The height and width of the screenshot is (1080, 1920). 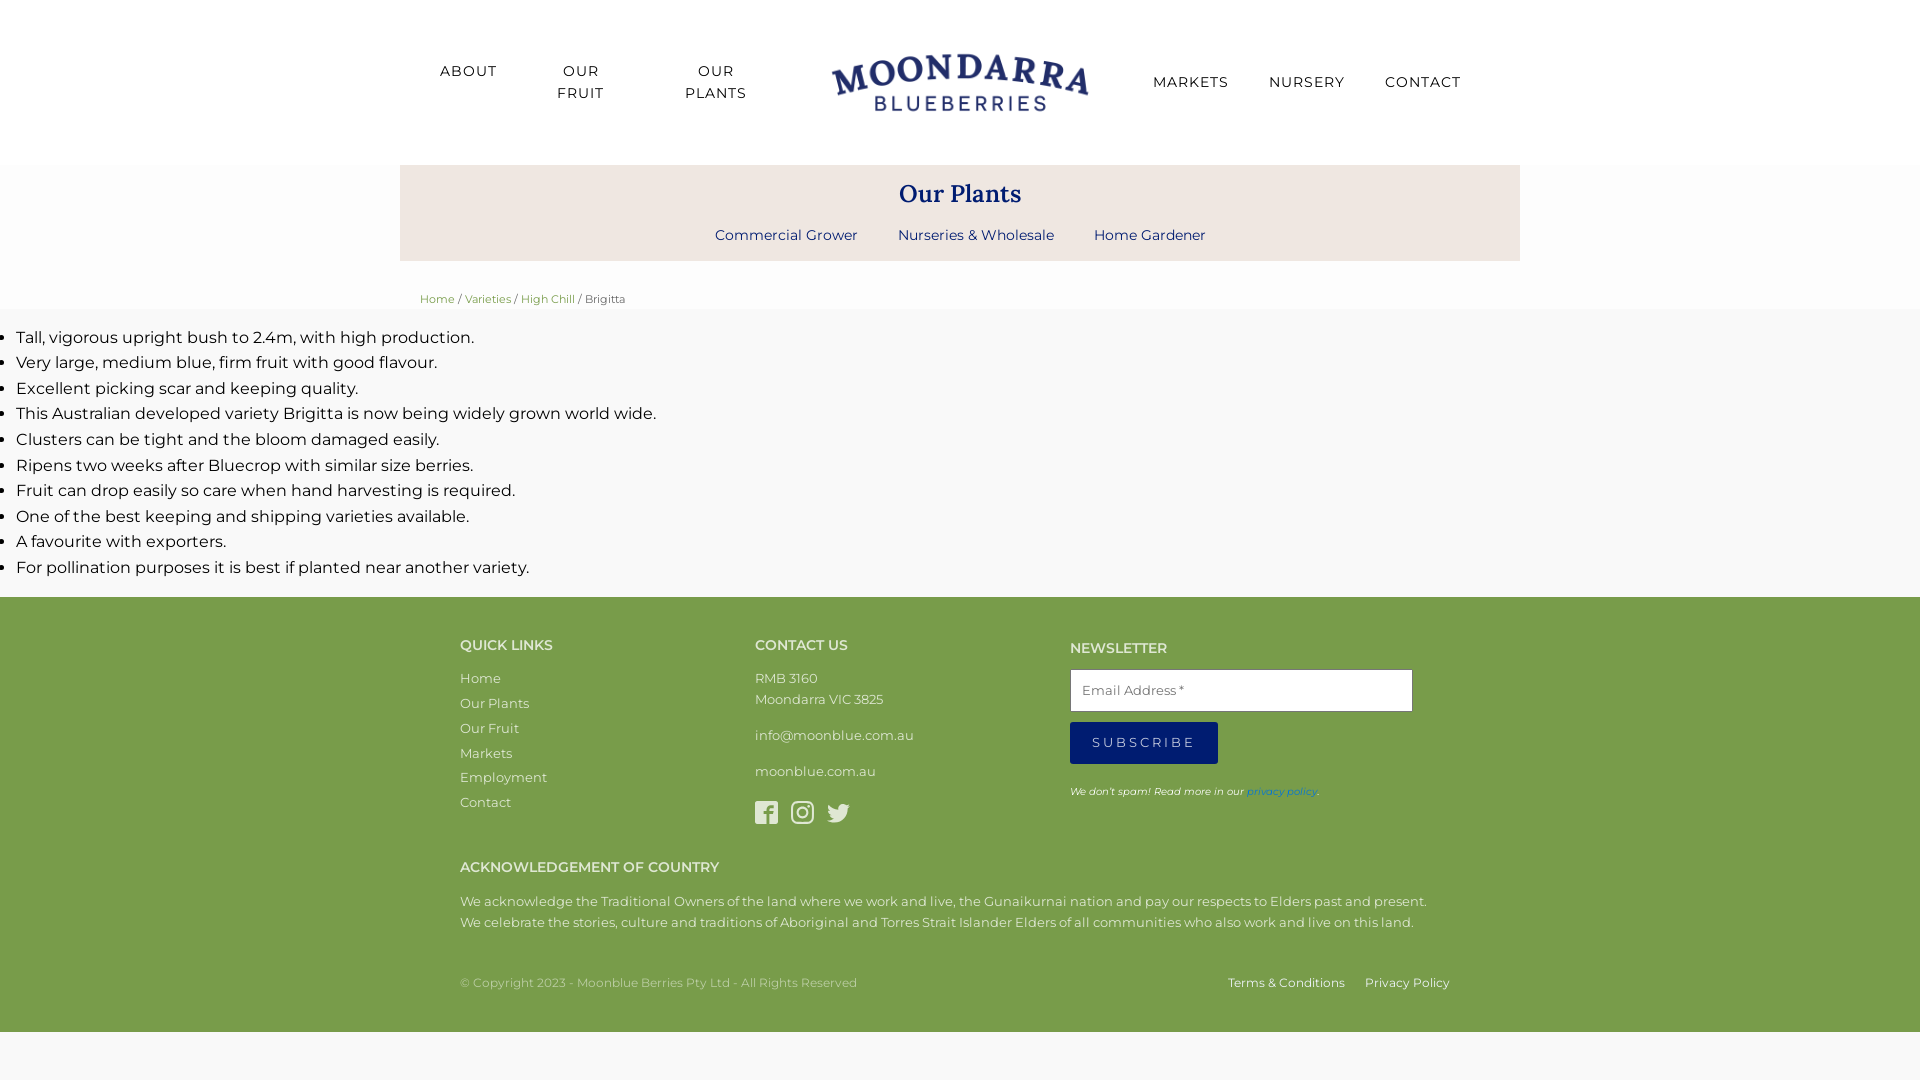 What do you see at coordinates (504, 680) in the screenshot?
I see `Home` at bounding box center [504, 680].